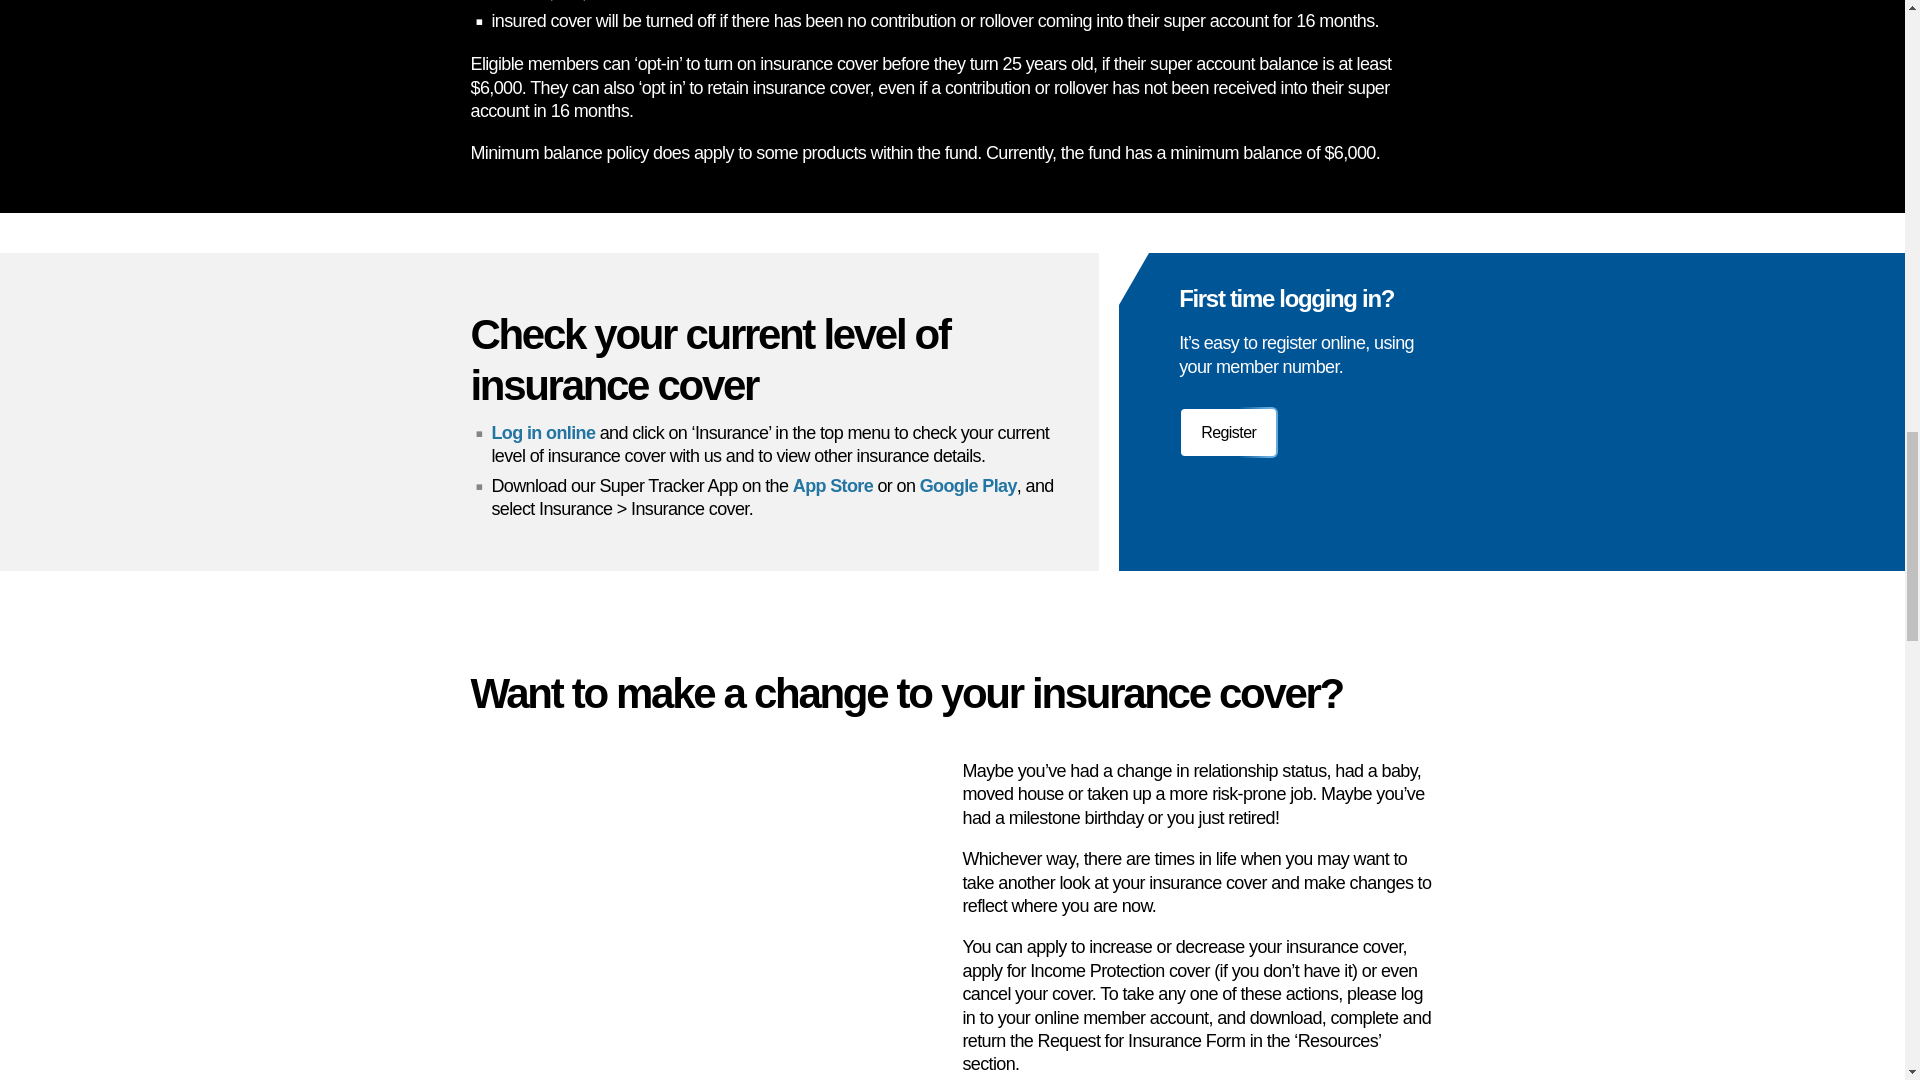  Describe the element at coordinates (832, 486) in the screenshot. I see `App Store` at that location.